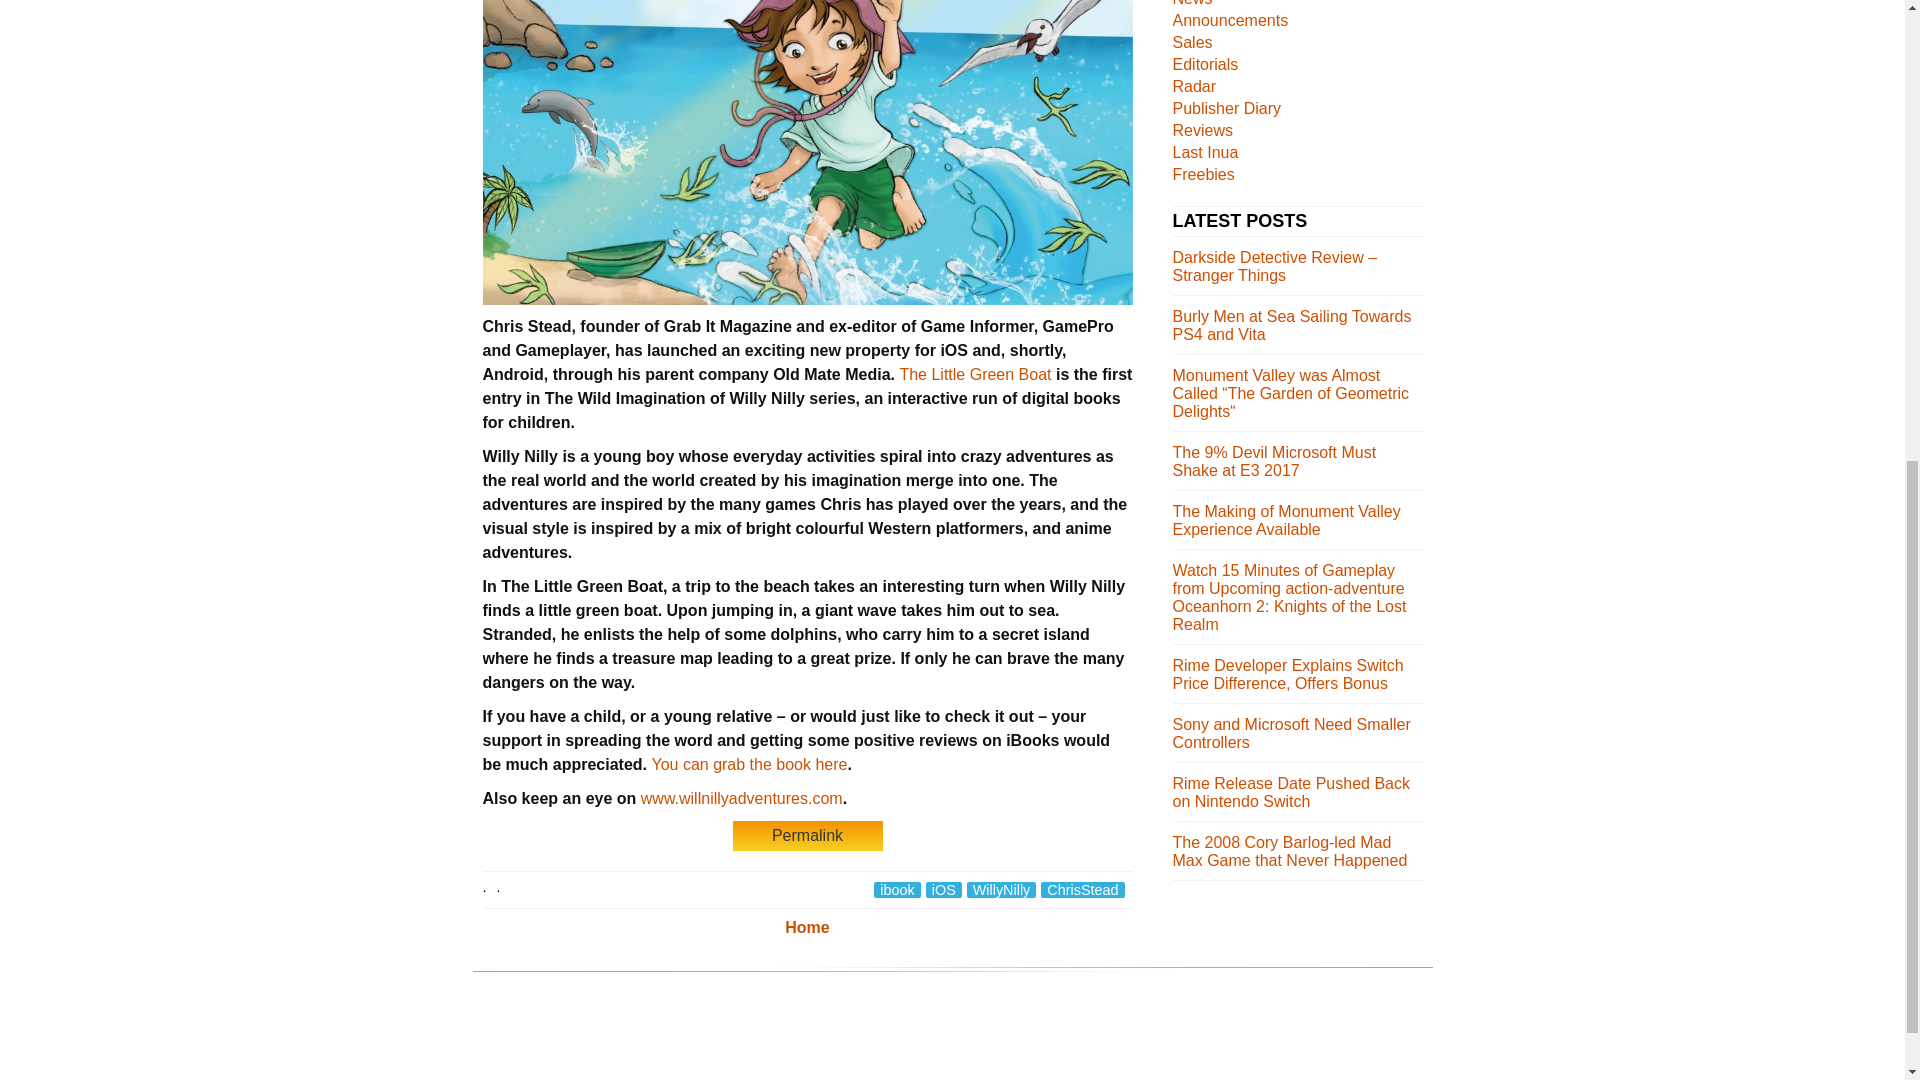  What do you see at coordinates (742, 798) in the screenshot?
I see `www.willnillyadventures.com` at bounding box center [742, 798].